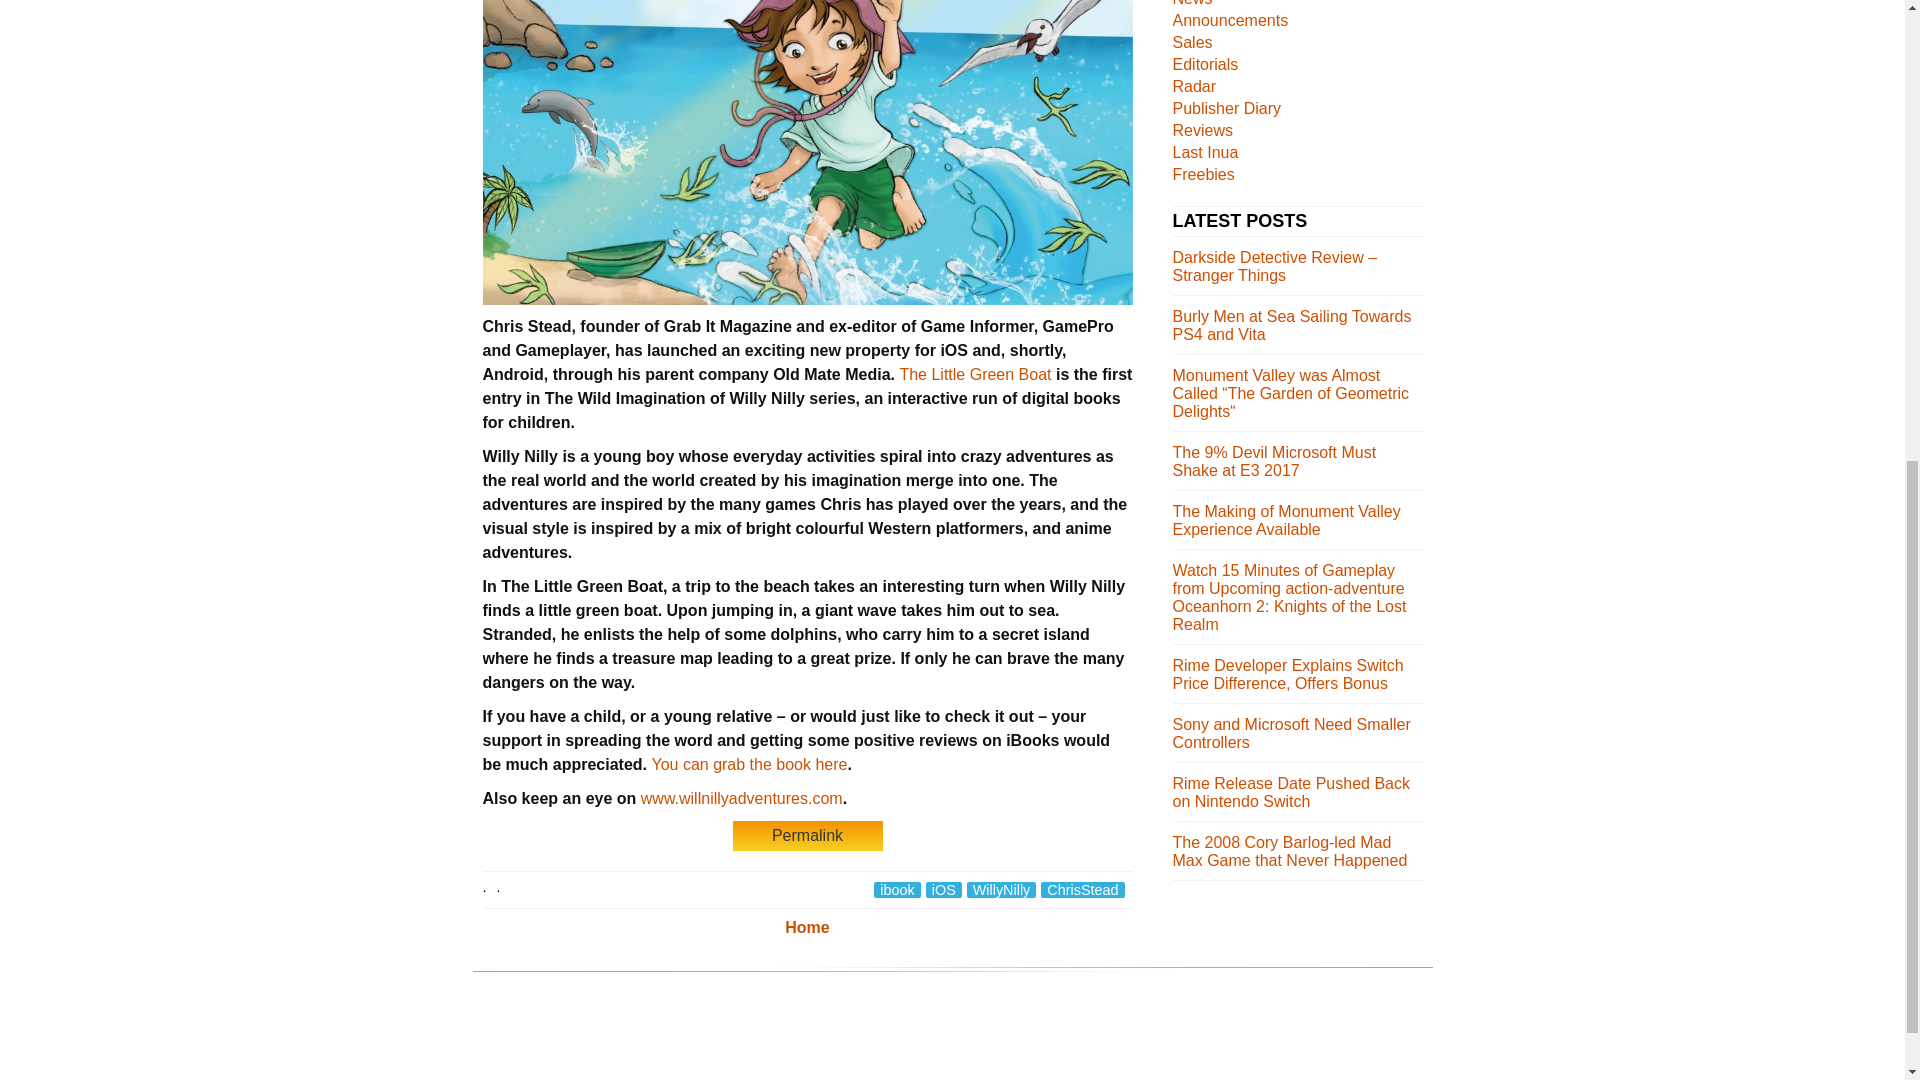  What do you see at coordinates (742, 798) in the screenshot?
I see `www.willnillyadventures.com` at bounding box center [742, 798].